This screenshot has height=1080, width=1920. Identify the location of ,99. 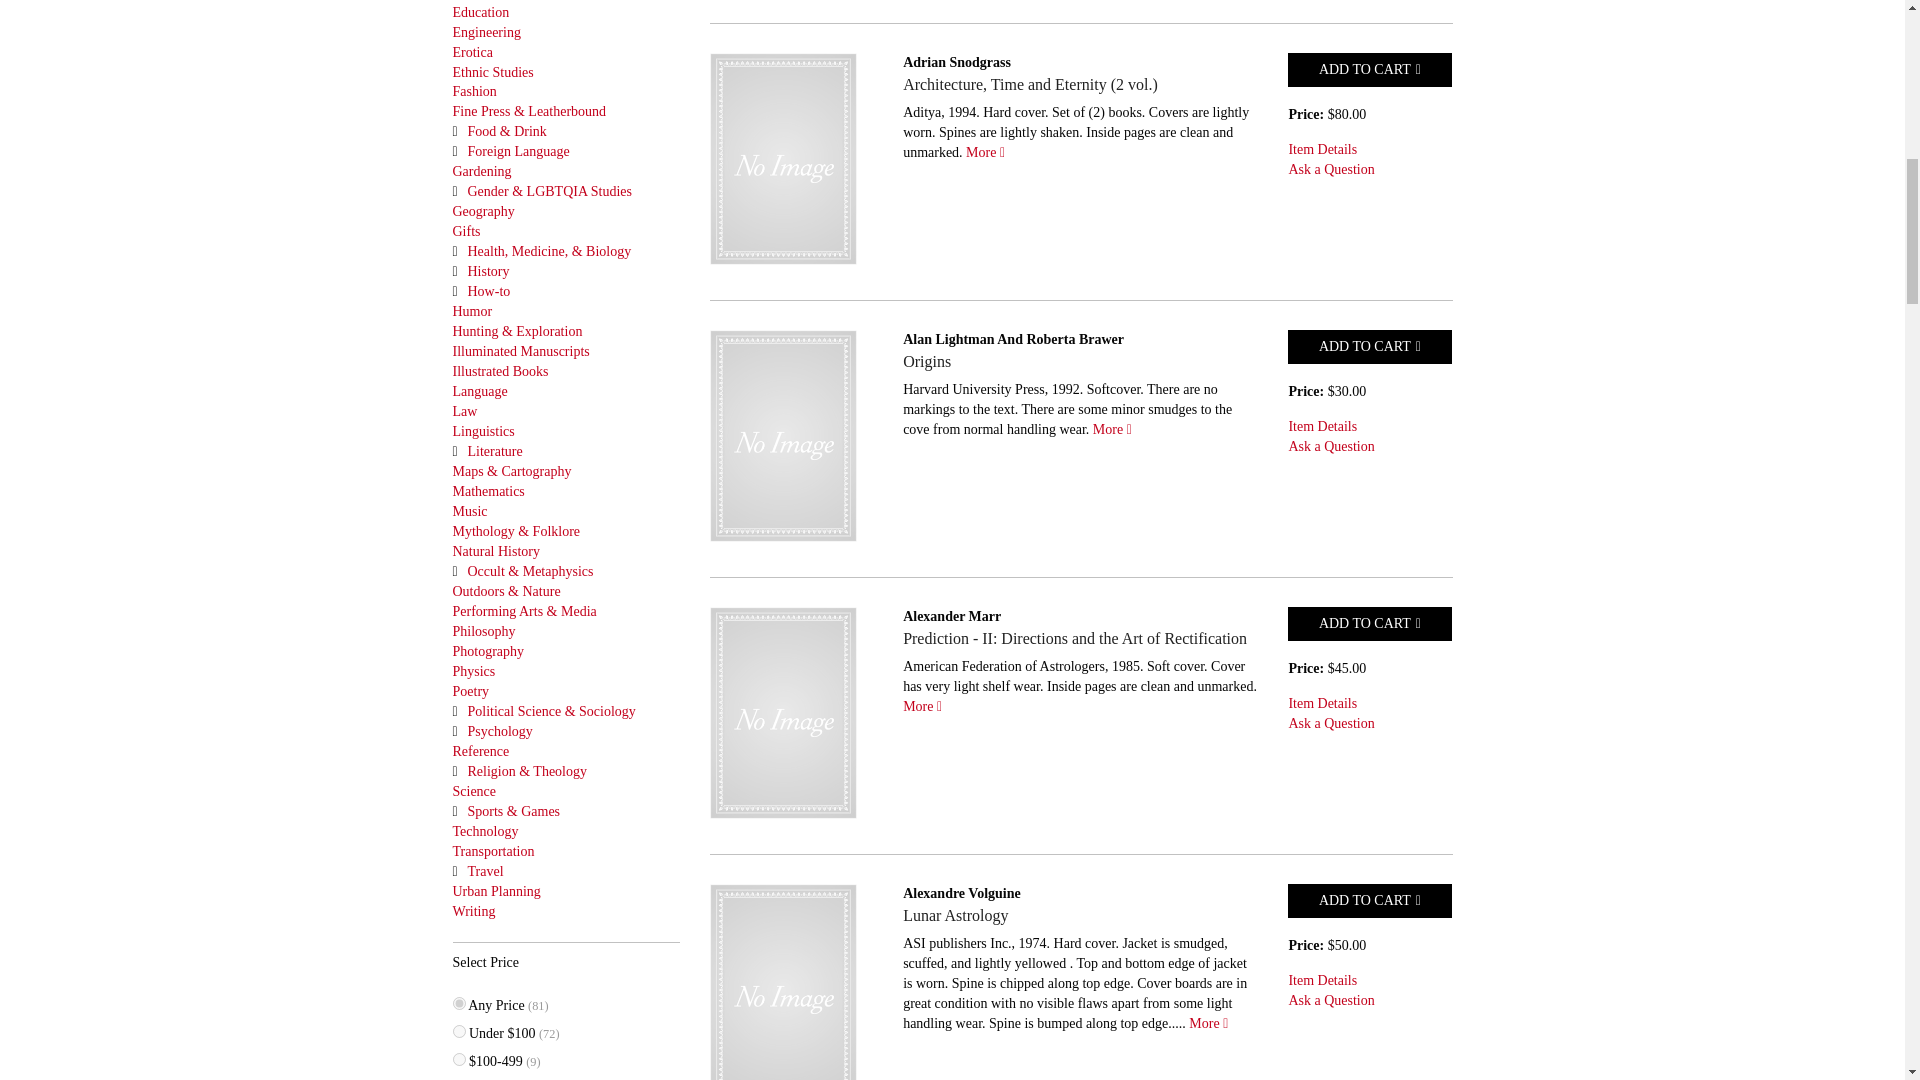
(458, 1030).